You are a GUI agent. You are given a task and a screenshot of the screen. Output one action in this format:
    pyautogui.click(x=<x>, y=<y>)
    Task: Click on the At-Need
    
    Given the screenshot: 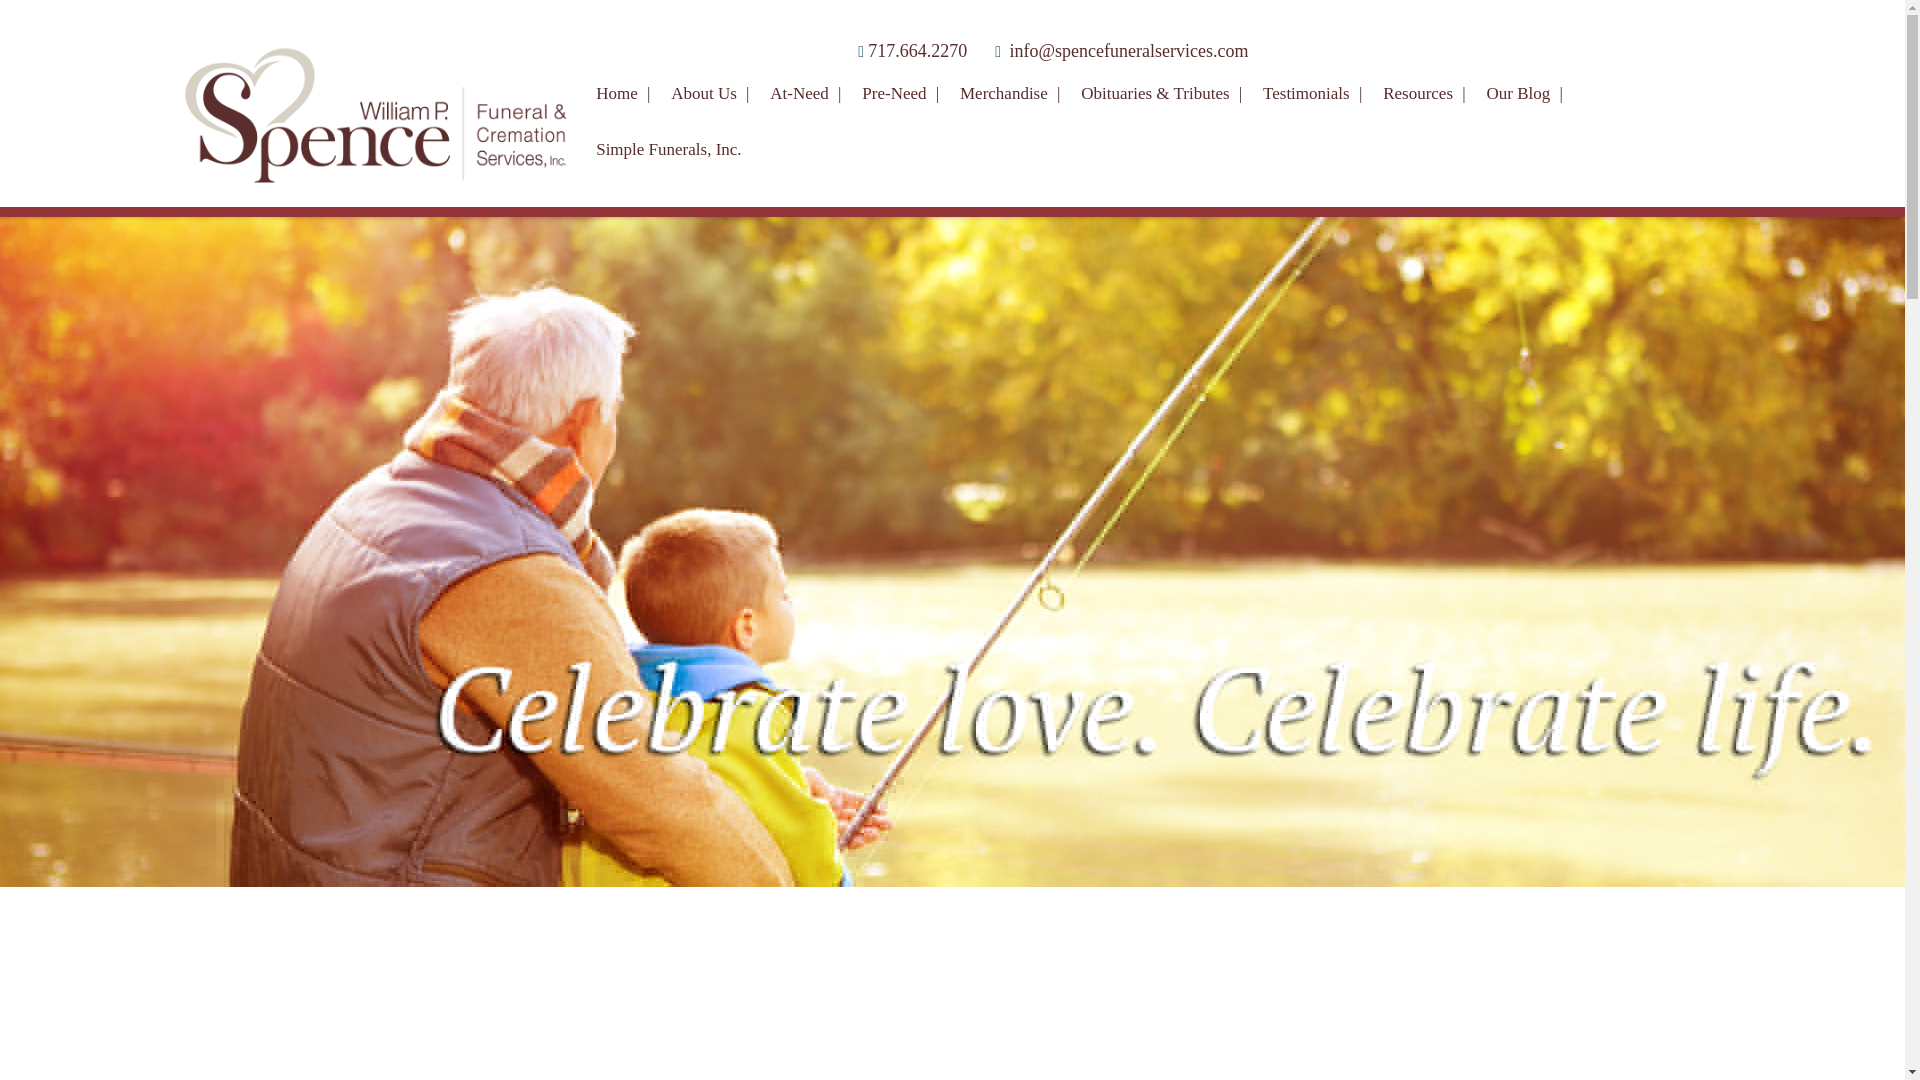 What is the action you would take?
    pyautogui.click(x=809, y=86)
    